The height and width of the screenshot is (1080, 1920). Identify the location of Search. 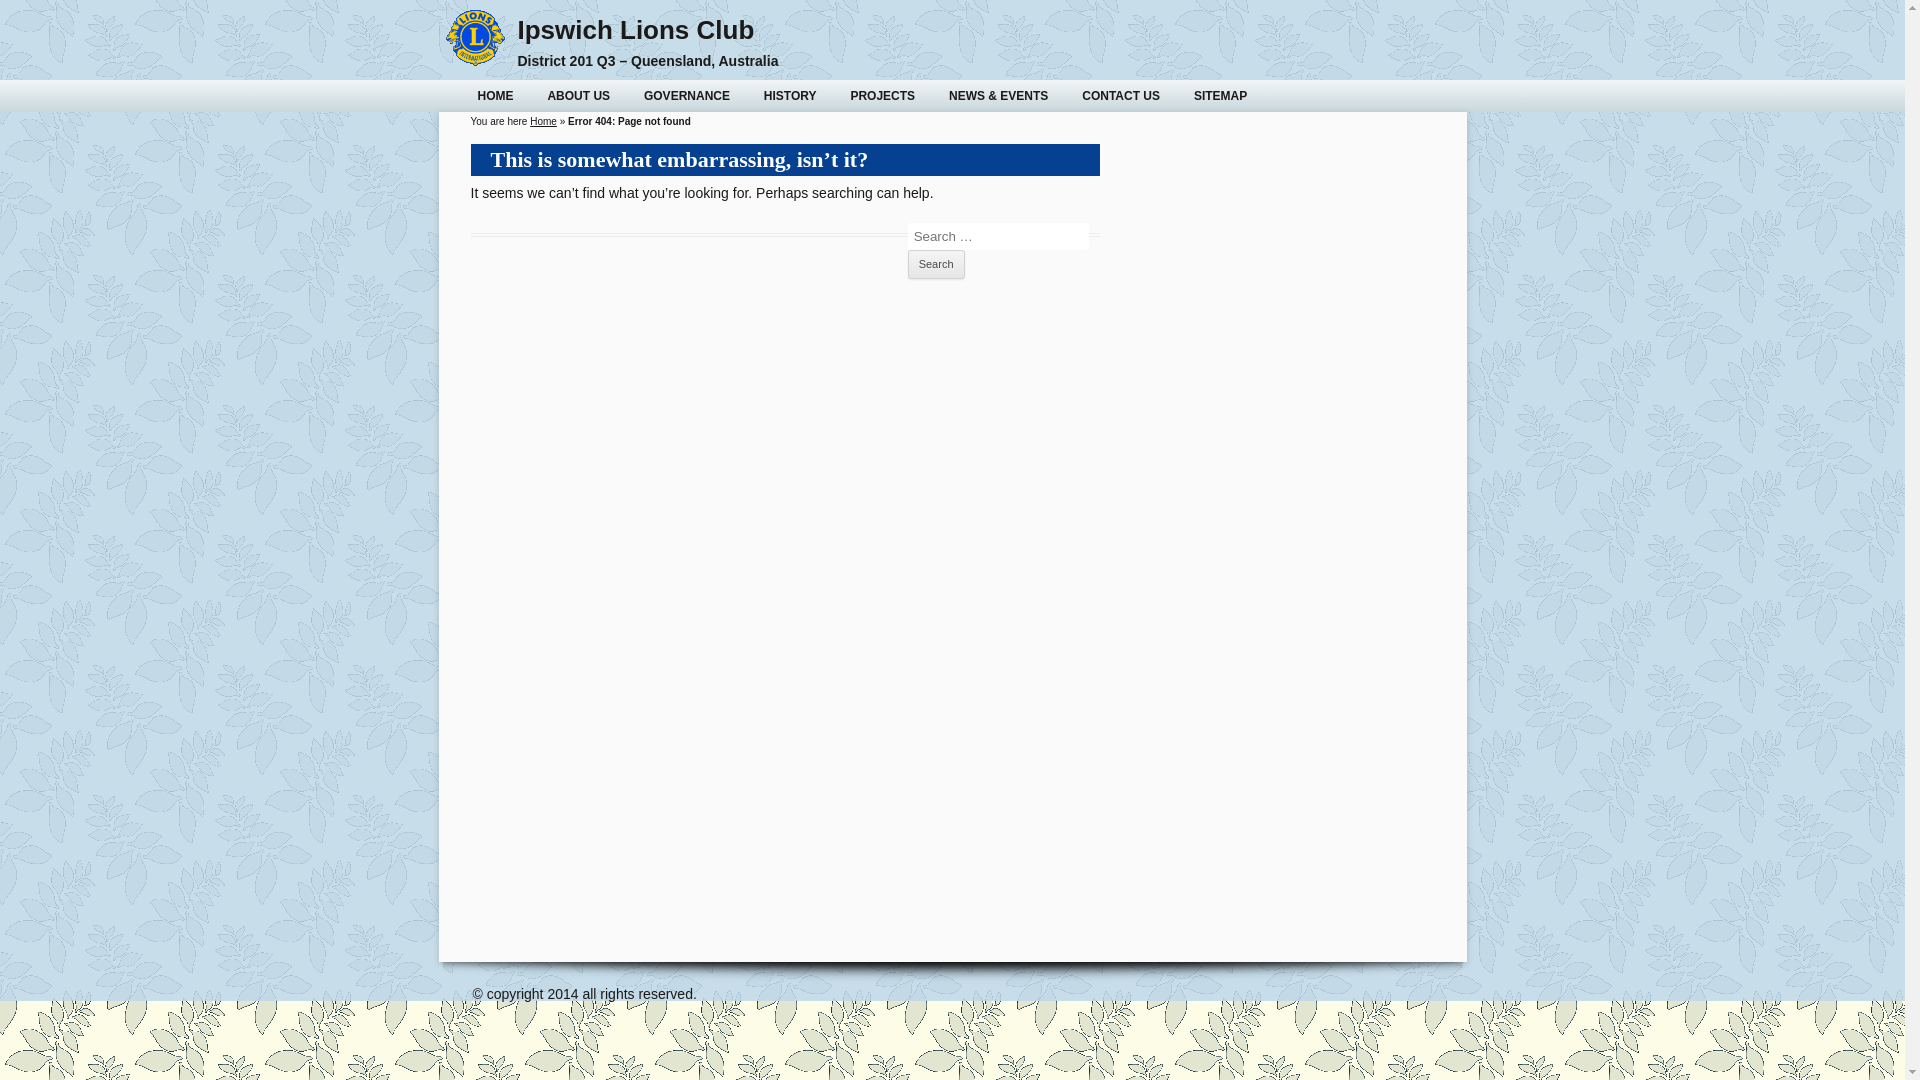
(936, 265).